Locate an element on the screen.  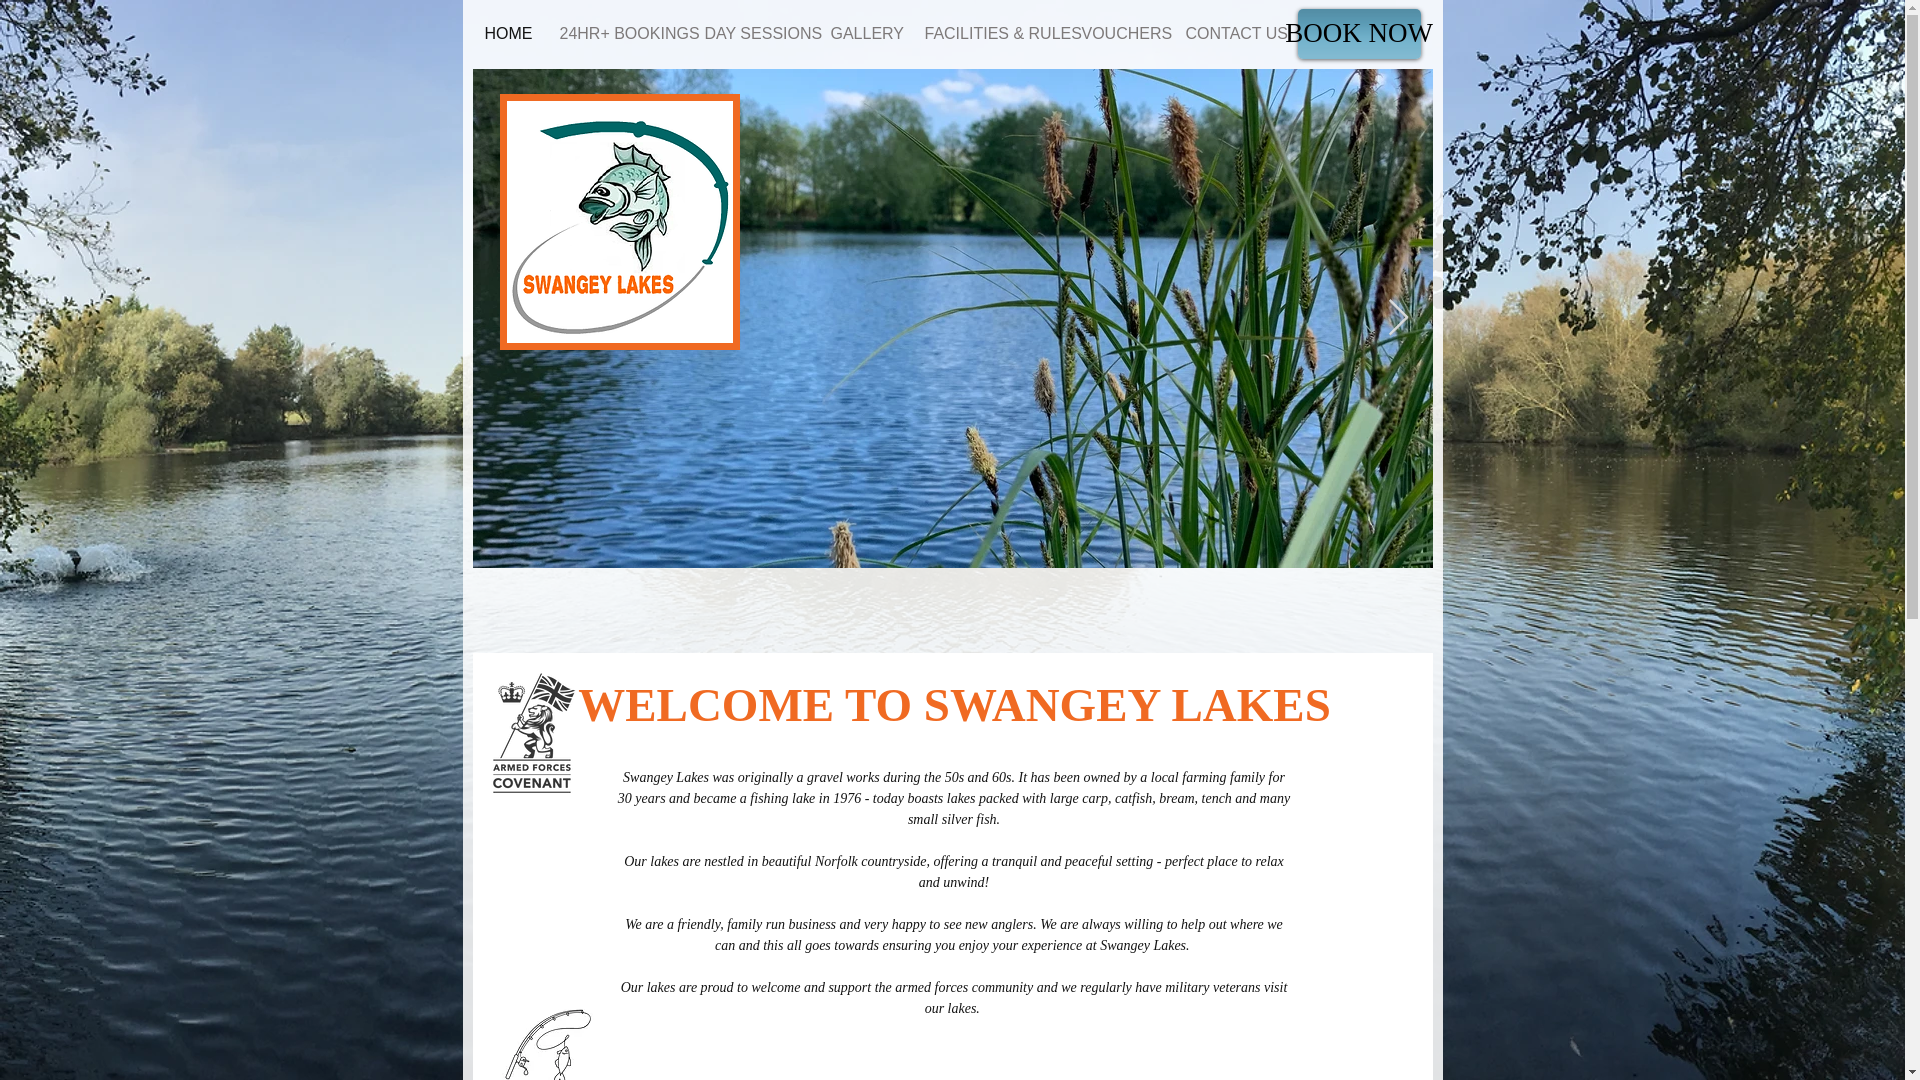
BOOK NOW is located at coordinates (1358, 34).